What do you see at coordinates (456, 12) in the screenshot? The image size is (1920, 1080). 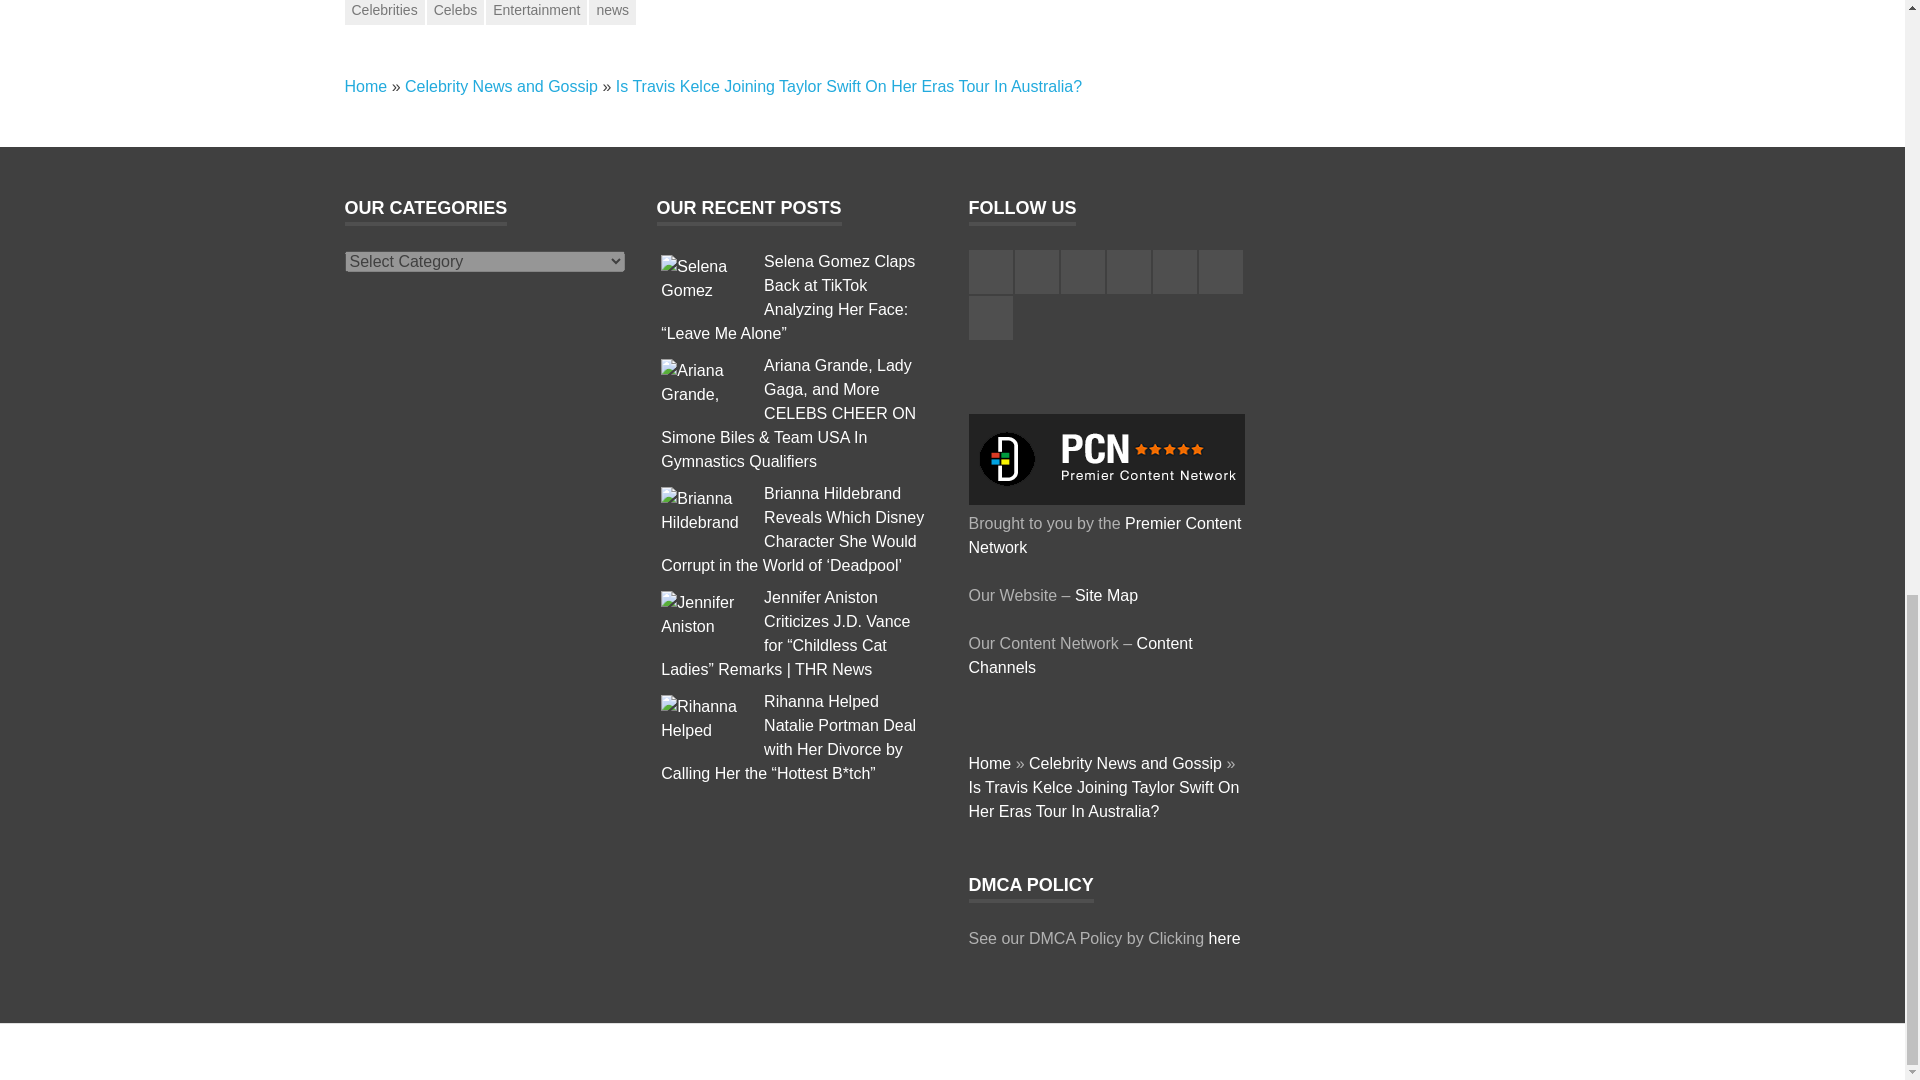 I see `Celebs` at bounding box center [456, 12].